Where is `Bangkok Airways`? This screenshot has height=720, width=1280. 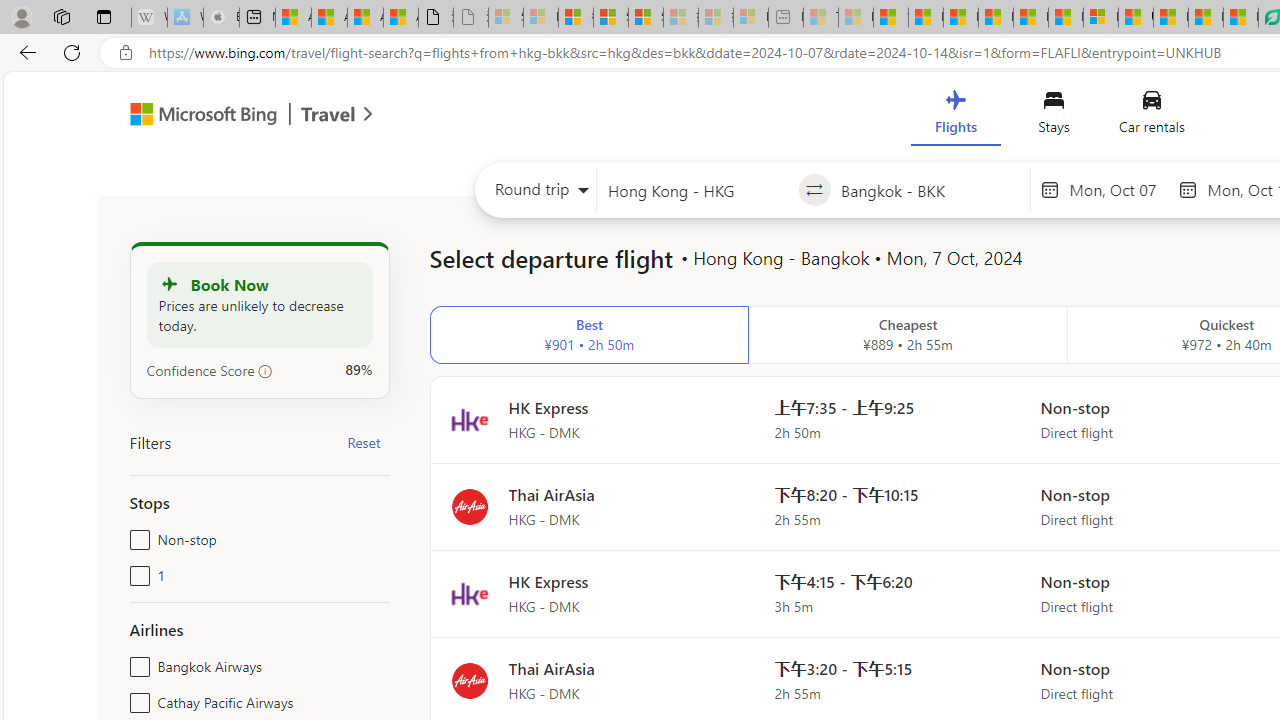
Bangkok Airways is located at coordinates (136, 662).